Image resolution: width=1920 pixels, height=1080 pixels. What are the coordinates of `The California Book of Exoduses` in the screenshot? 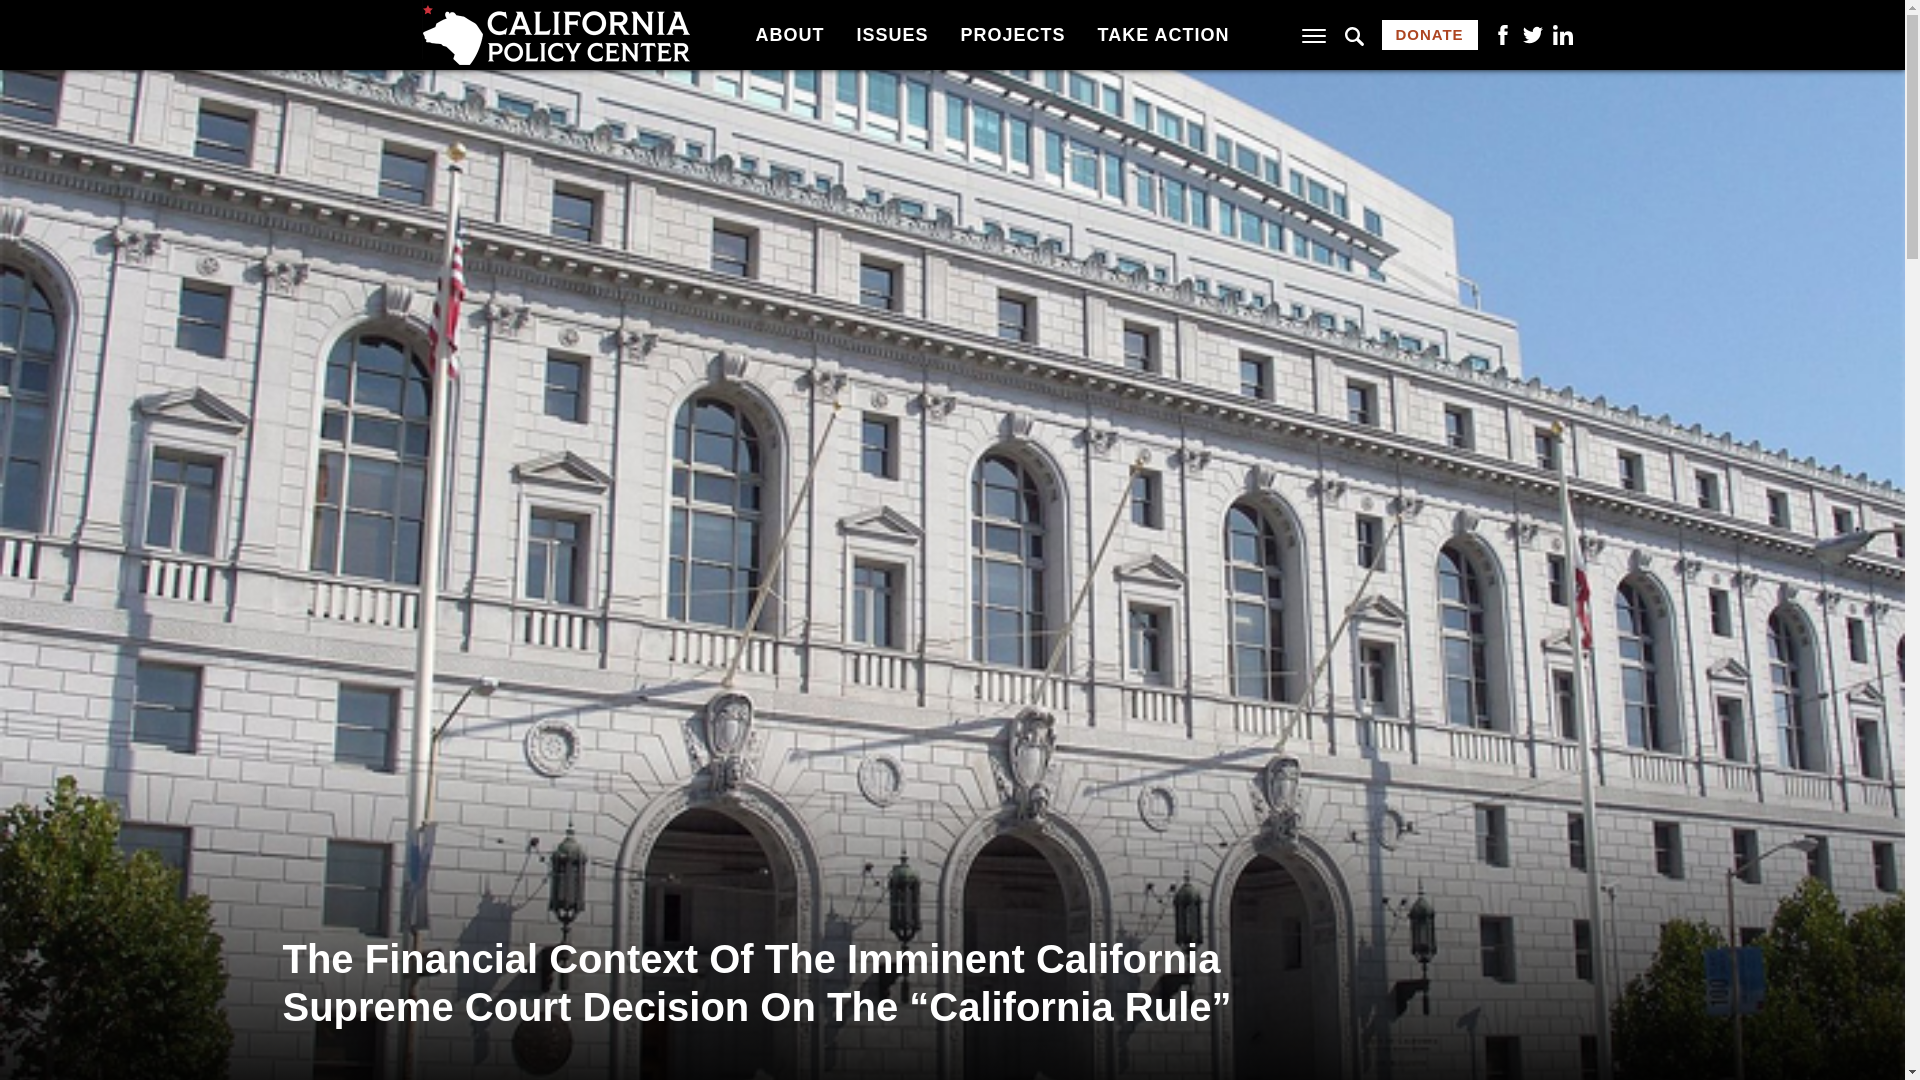 It's located at (858, 14).